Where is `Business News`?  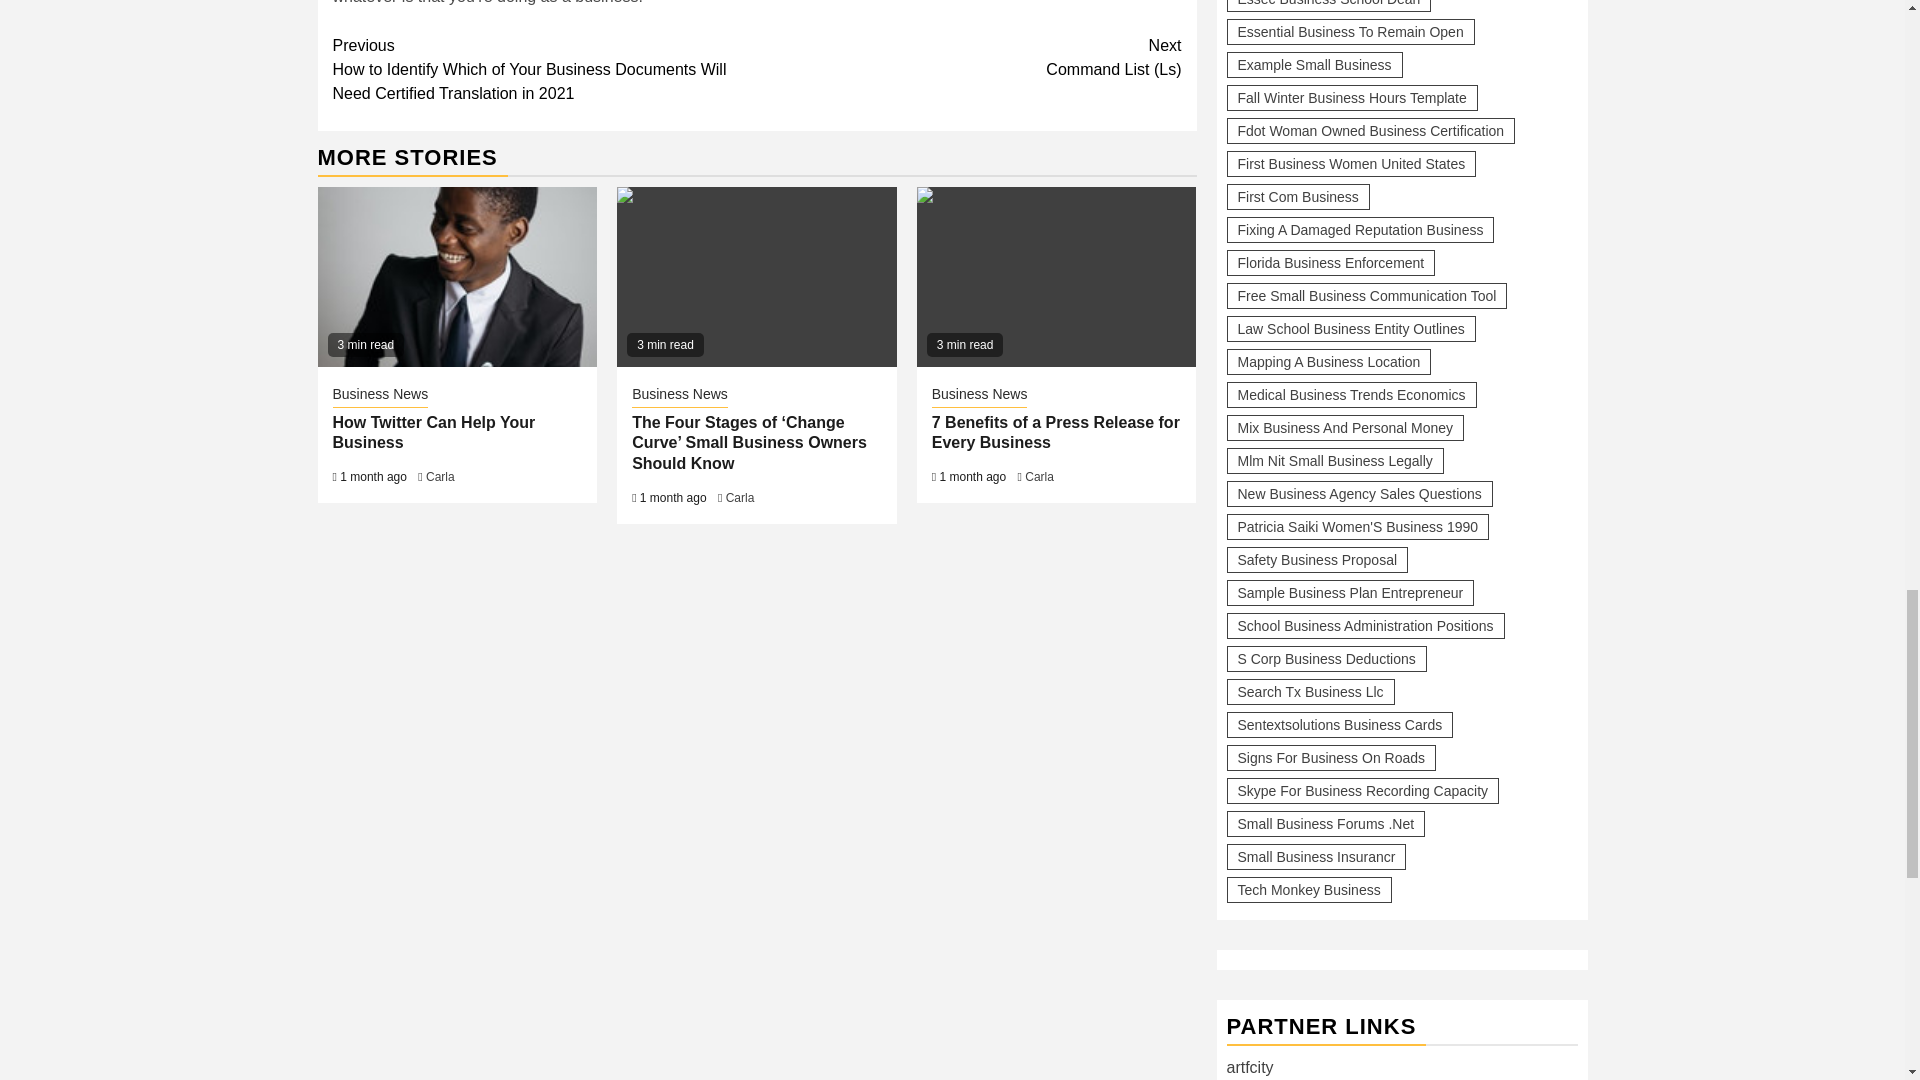
Business News is located at coordinates (380, 396).